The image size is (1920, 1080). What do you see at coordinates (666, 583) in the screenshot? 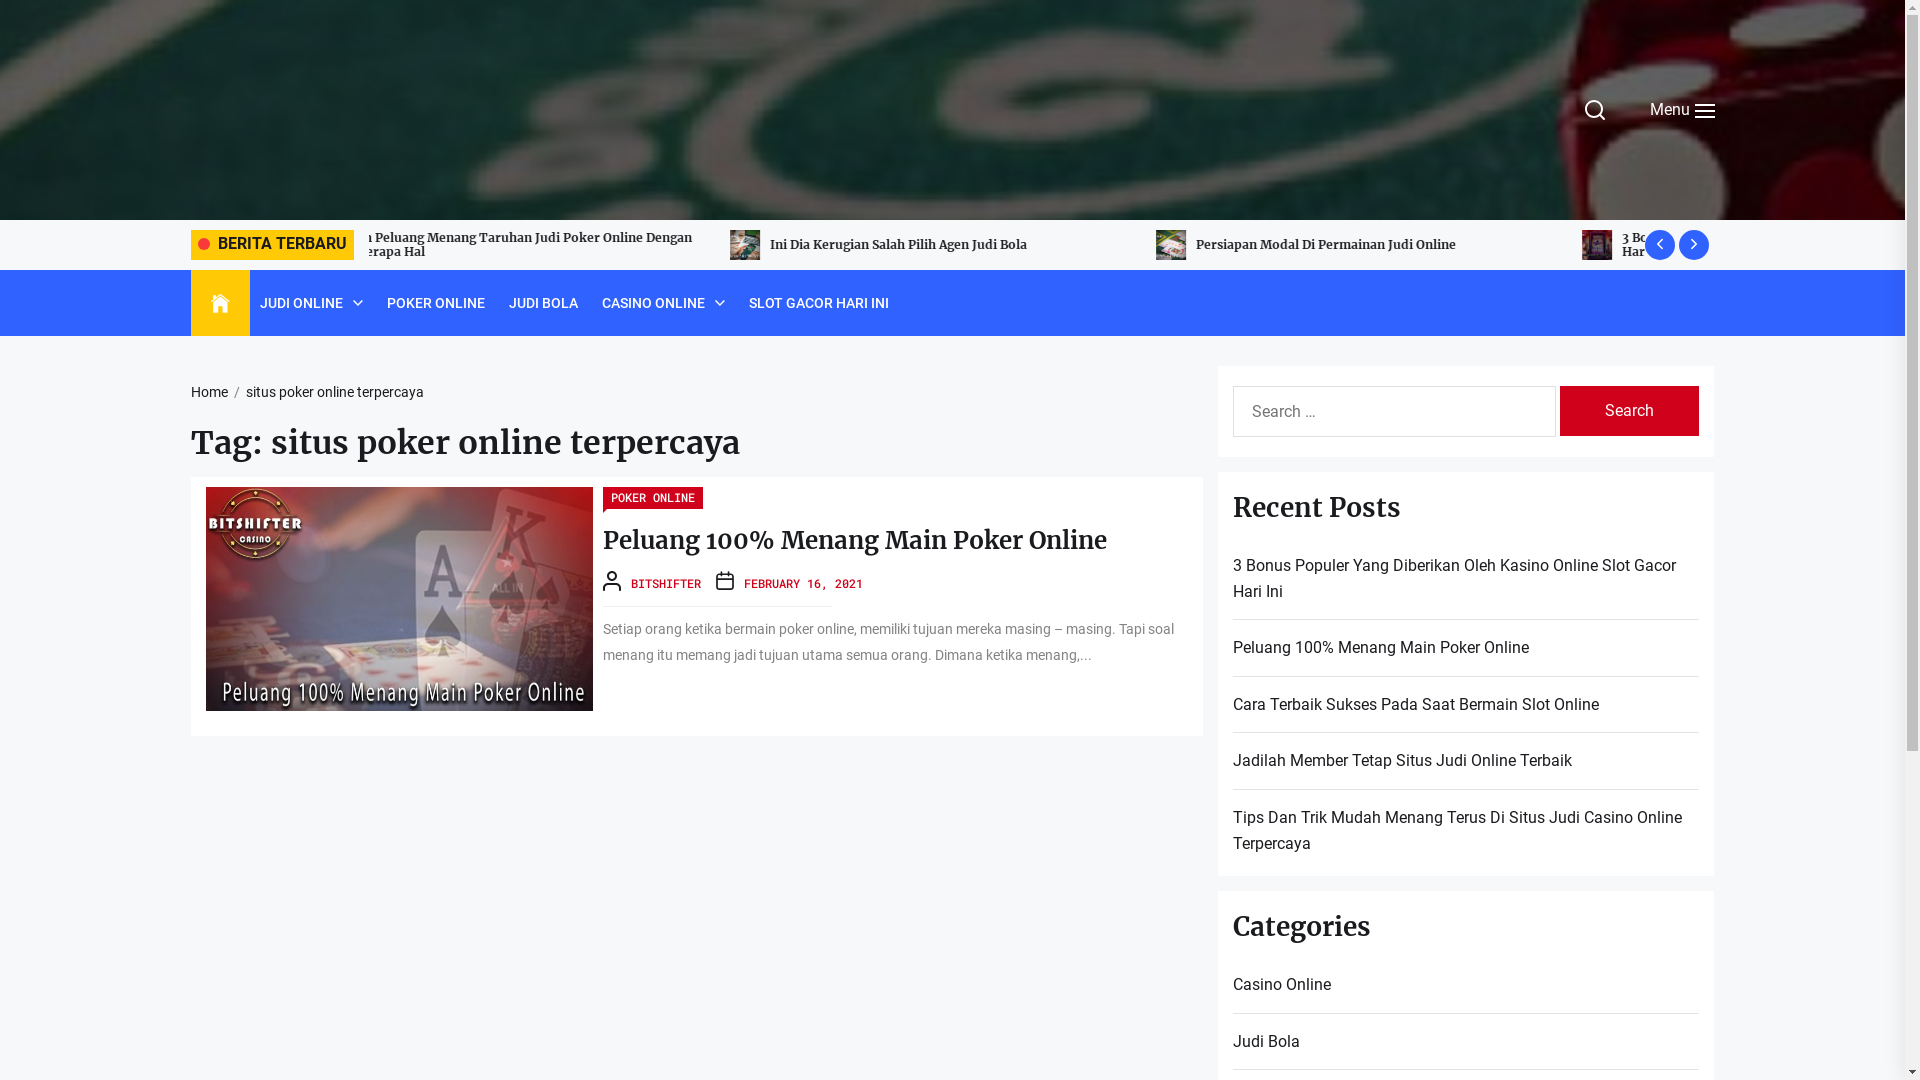
I see `BITSHIFTER` at bounding box center [666, 583].